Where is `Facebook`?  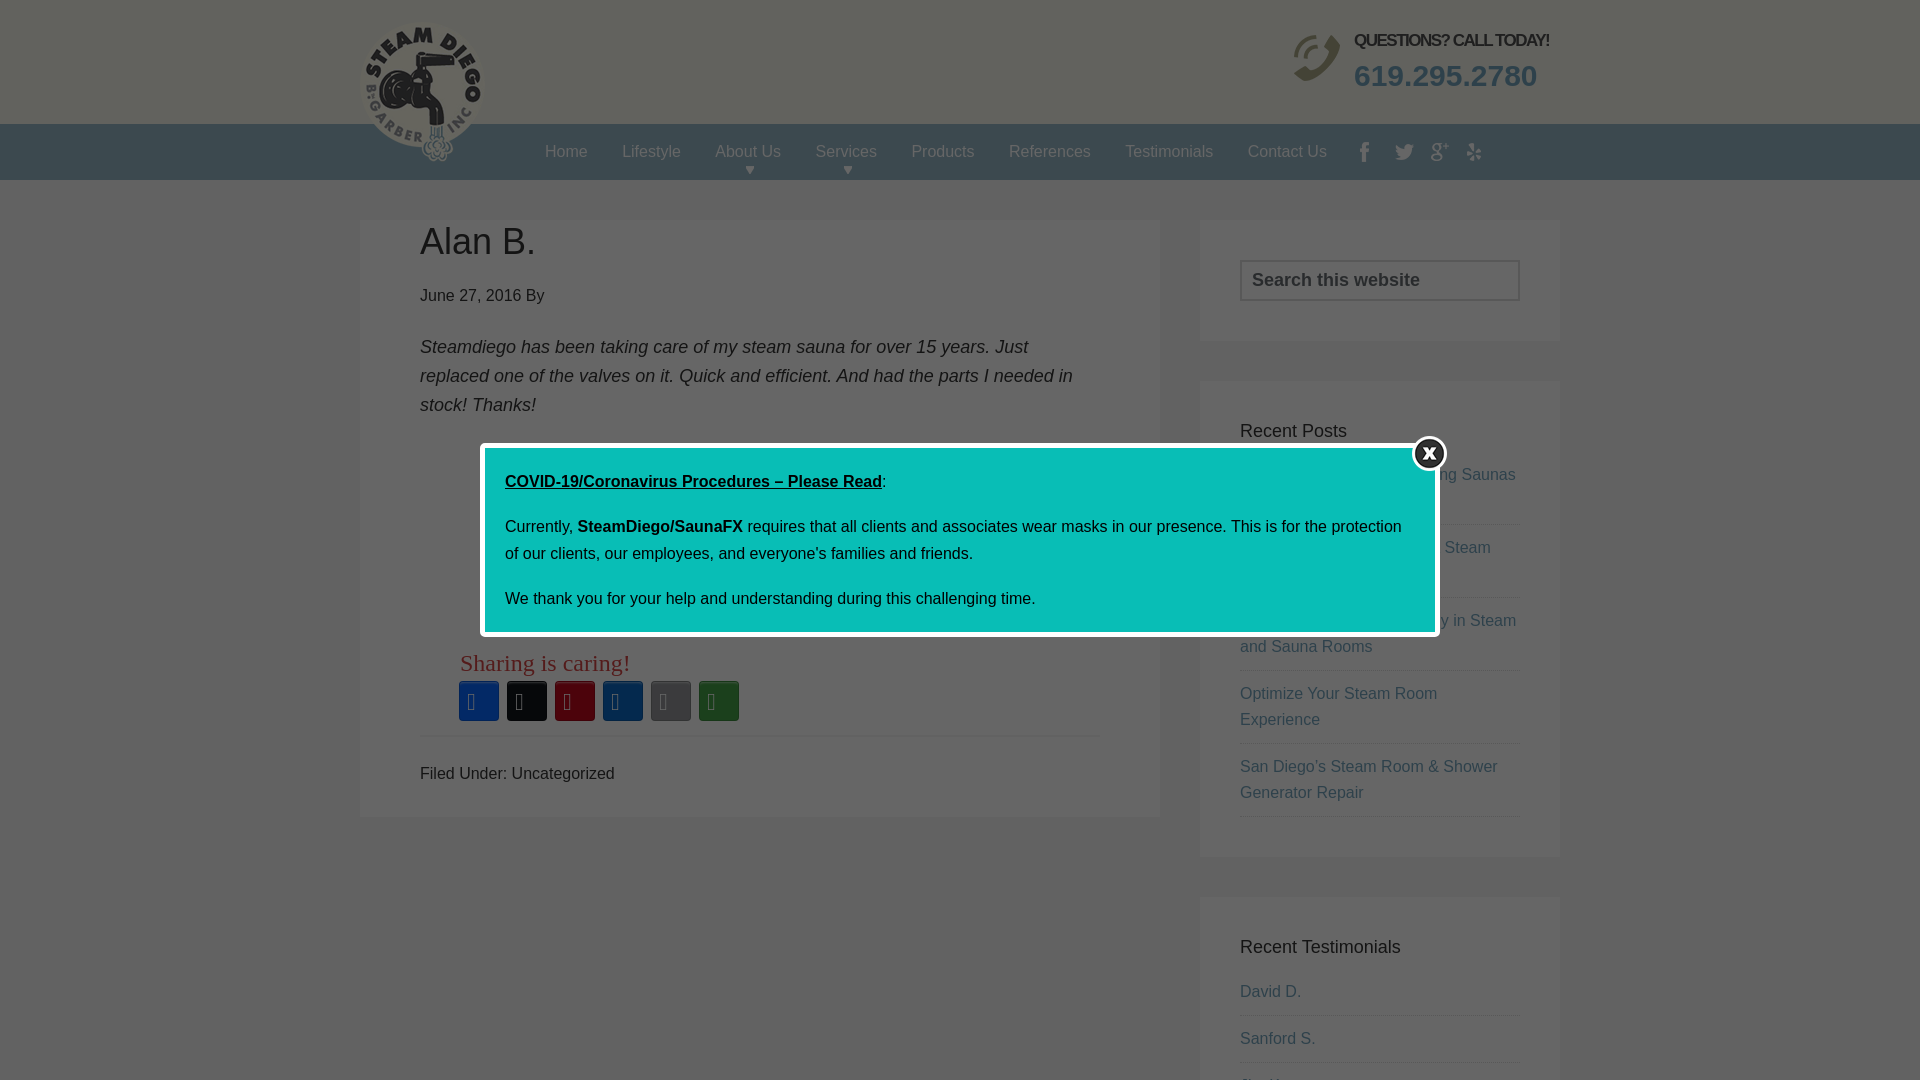 Facebook is located at coordinates (479, 700).